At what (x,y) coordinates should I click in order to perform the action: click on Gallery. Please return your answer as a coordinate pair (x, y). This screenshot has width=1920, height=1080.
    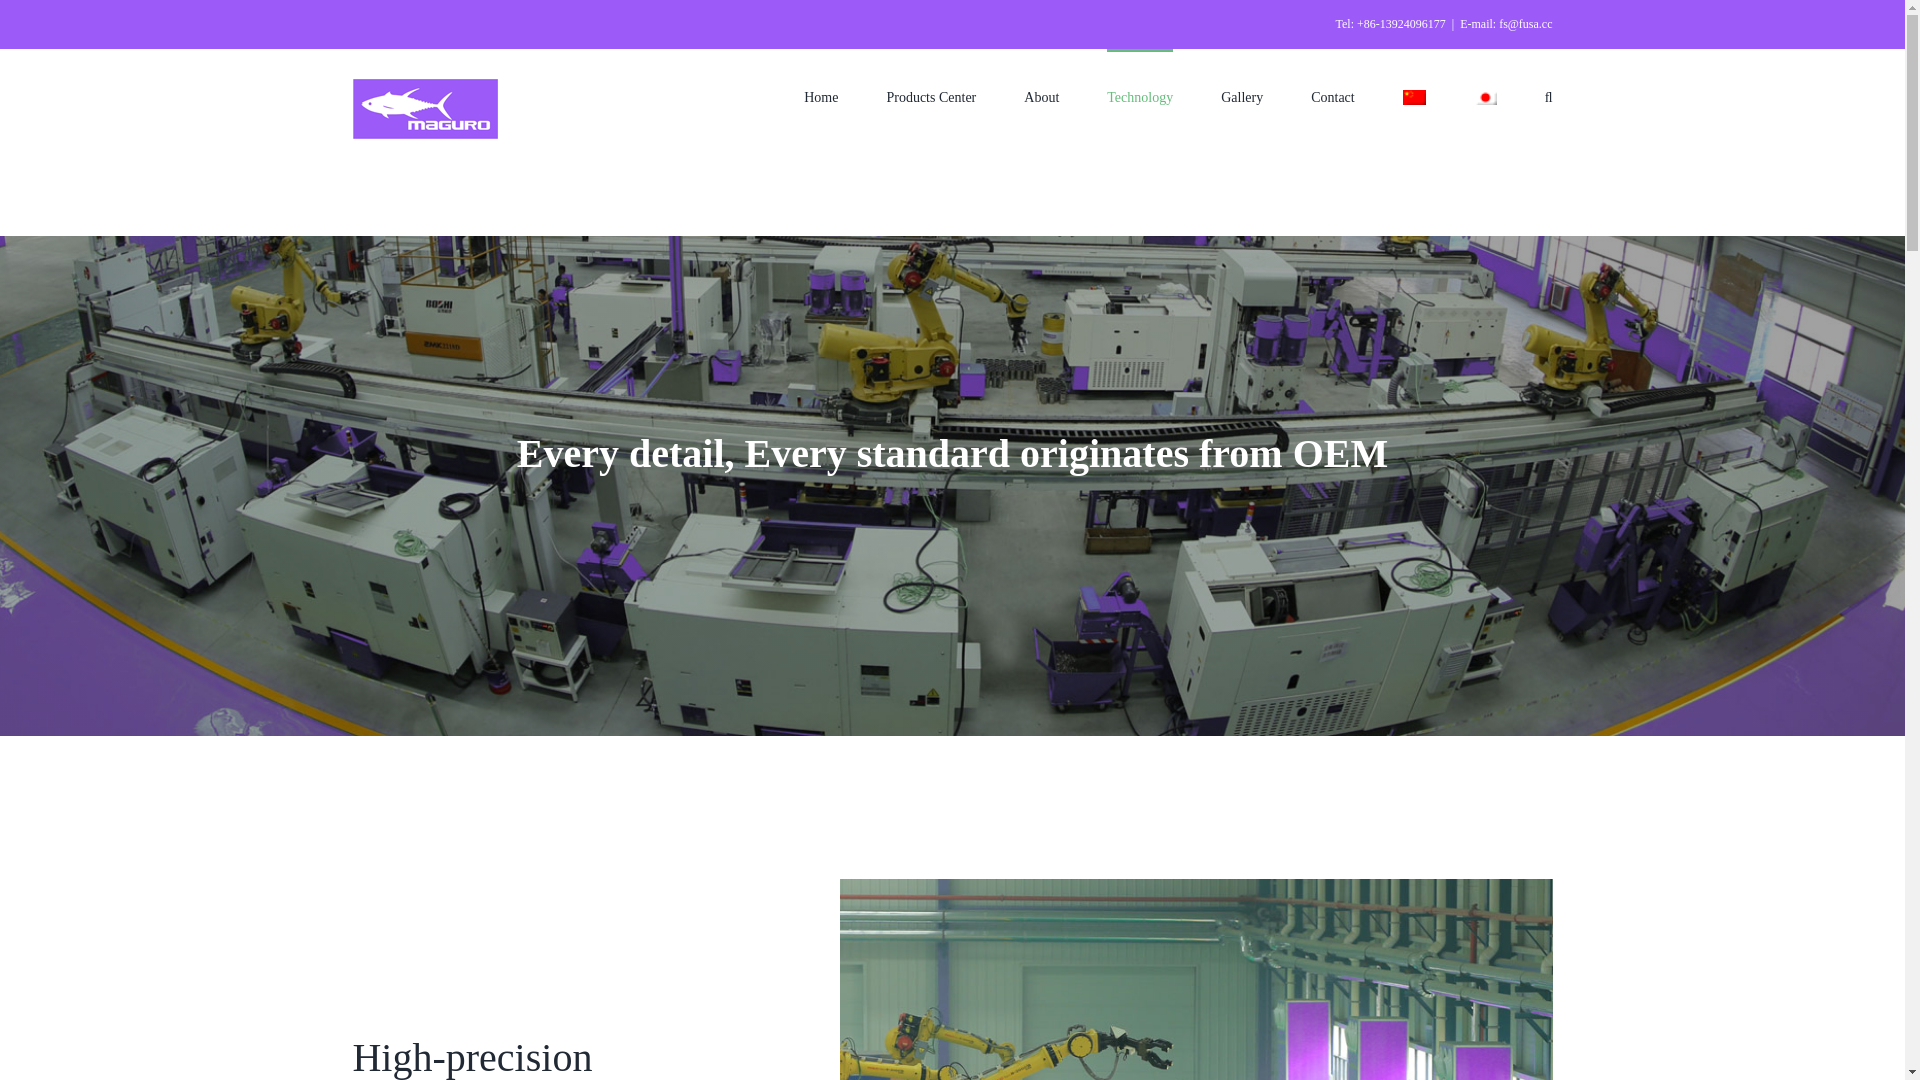
    Looking at the image, I should click on (1242, 95).